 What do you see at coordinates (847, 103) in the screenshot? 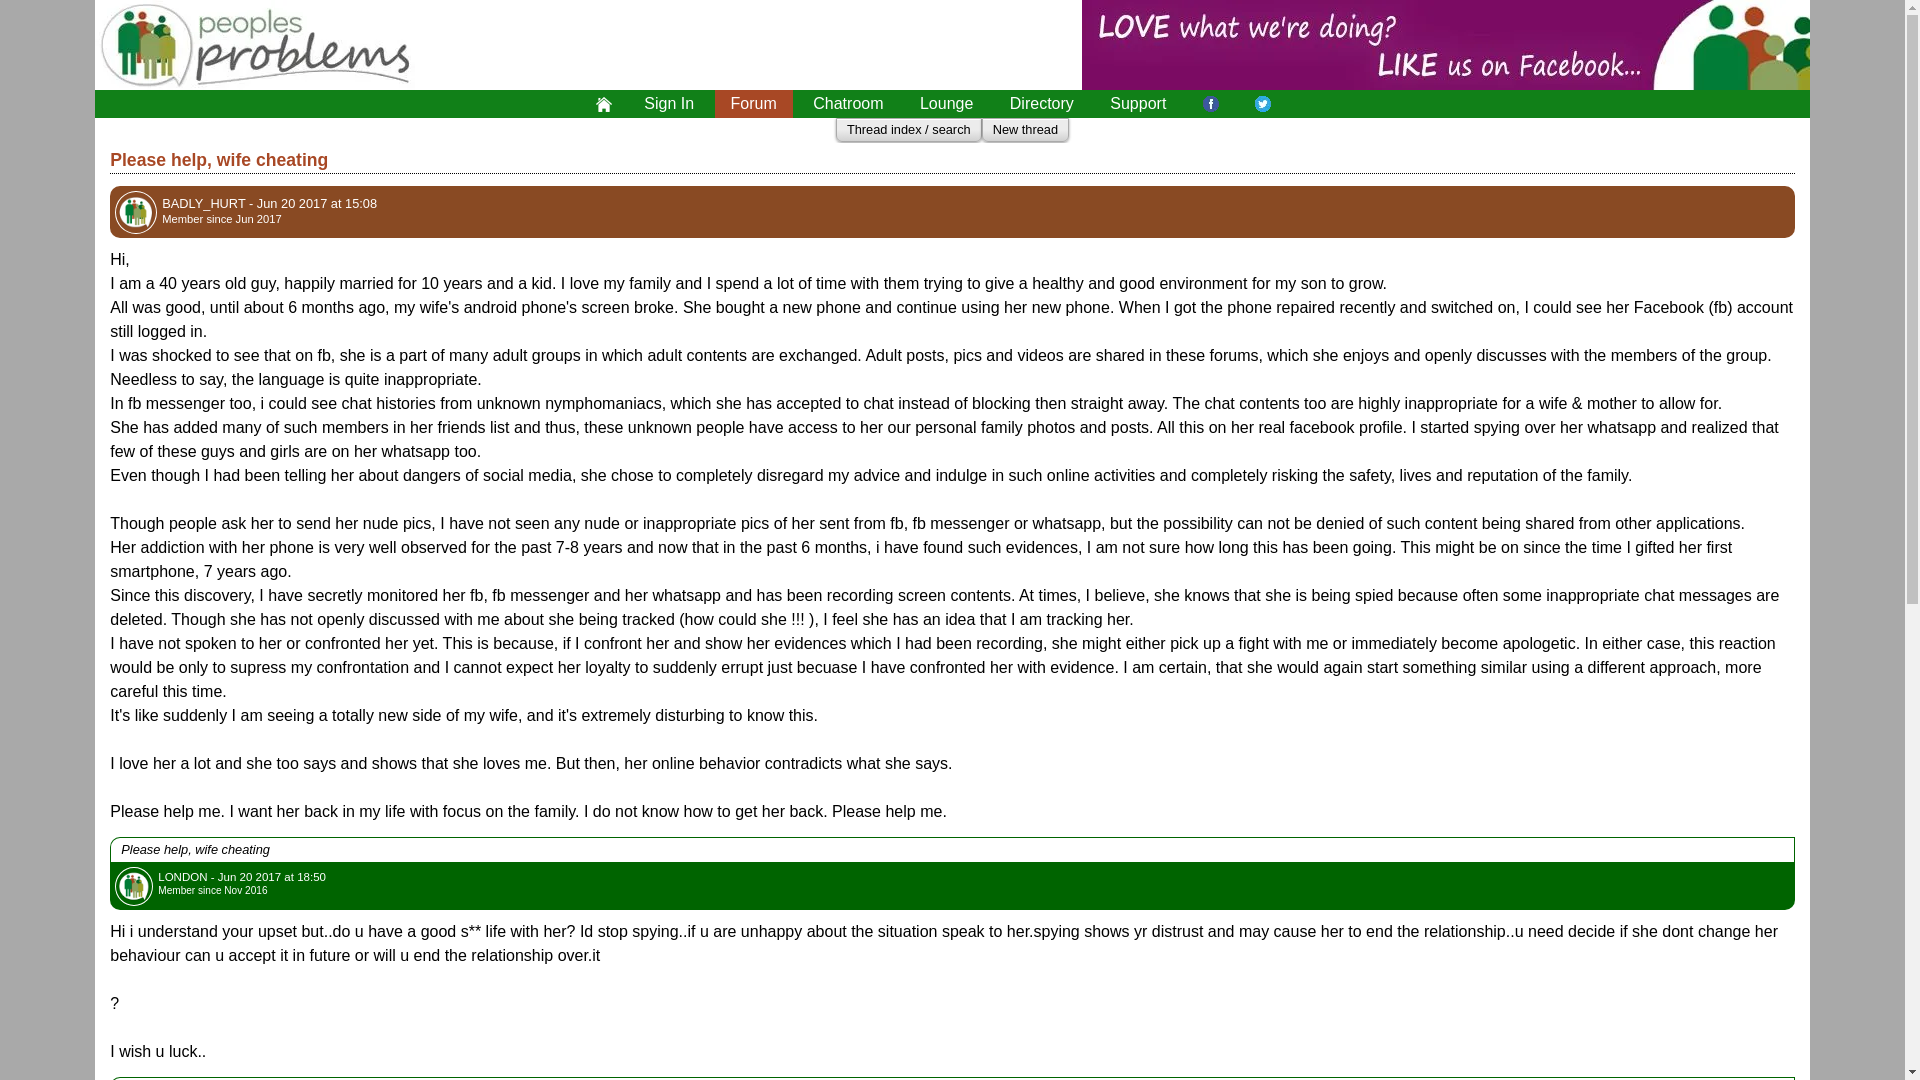
I see `Chatroom` at bounding box center [847, 103].